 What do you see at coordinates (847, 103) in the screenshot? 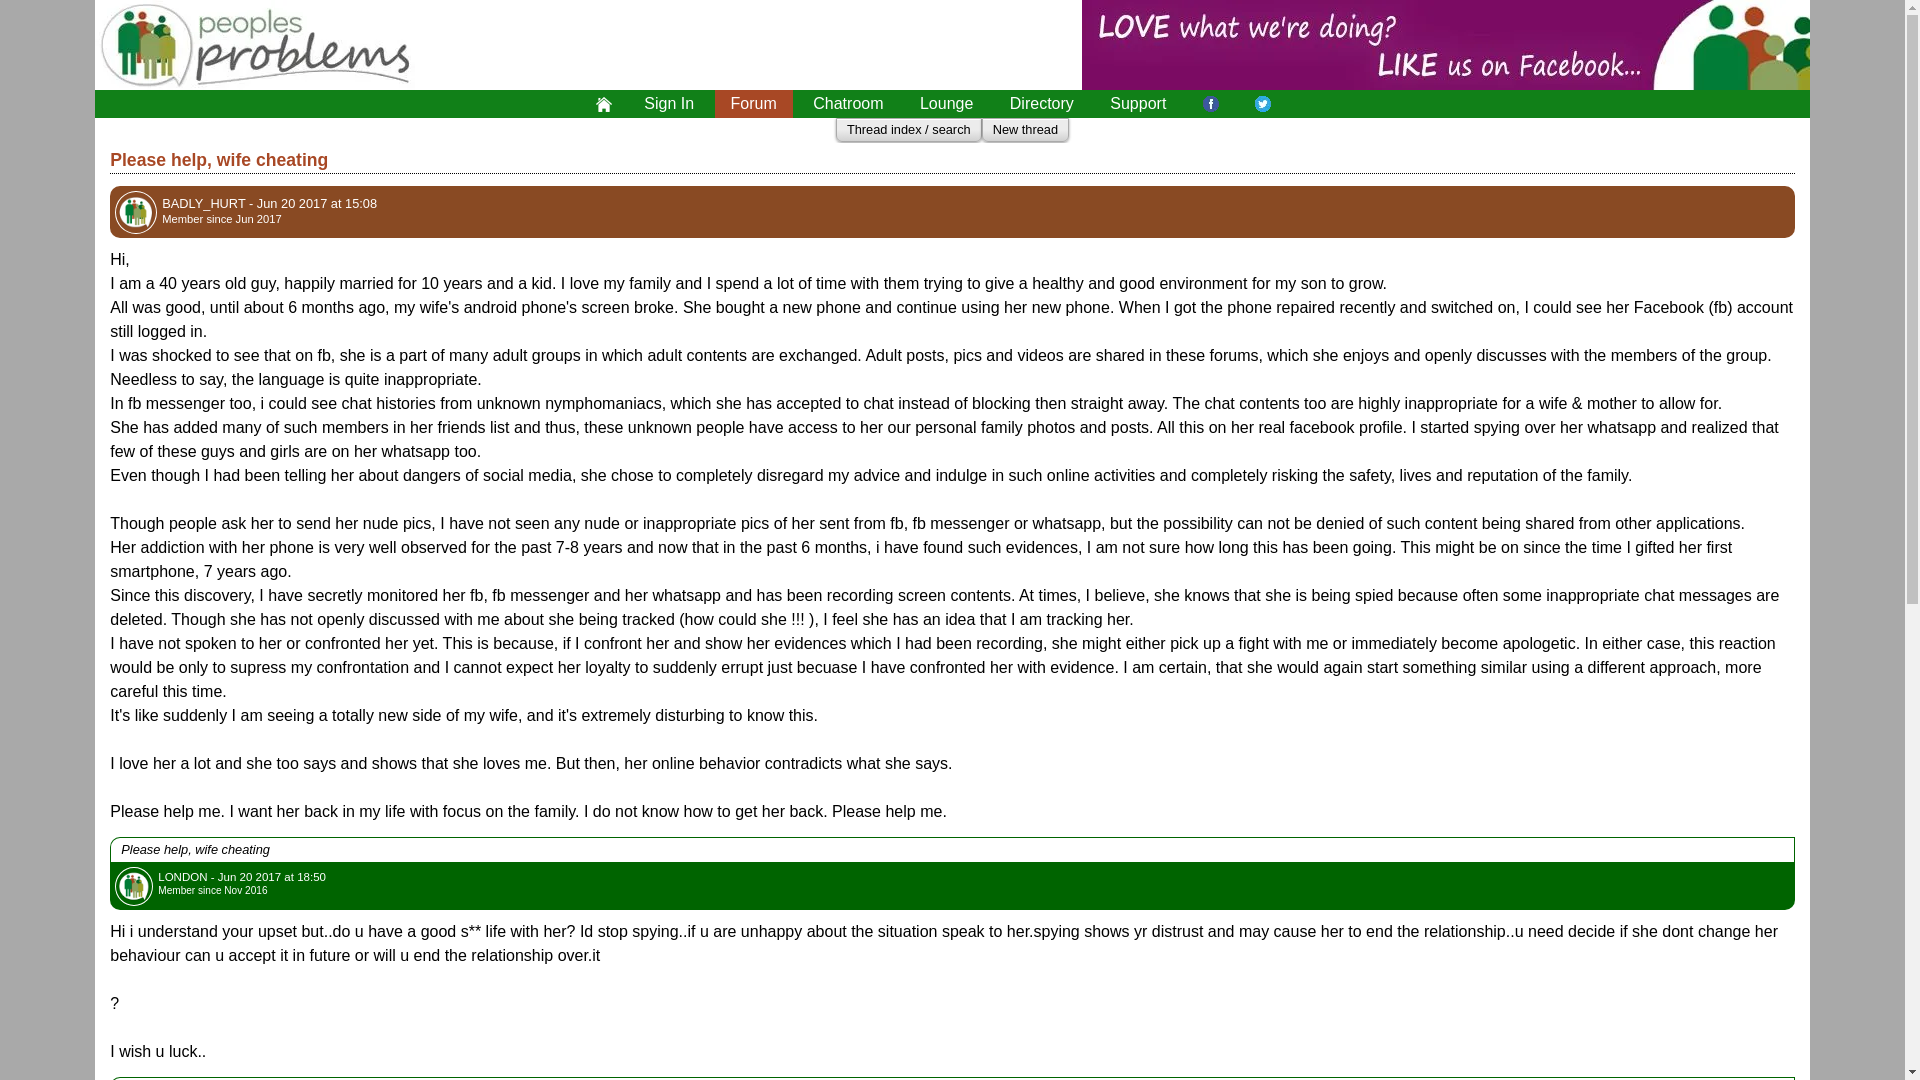
I see `Chatroom` at bounding box center [847, 103].